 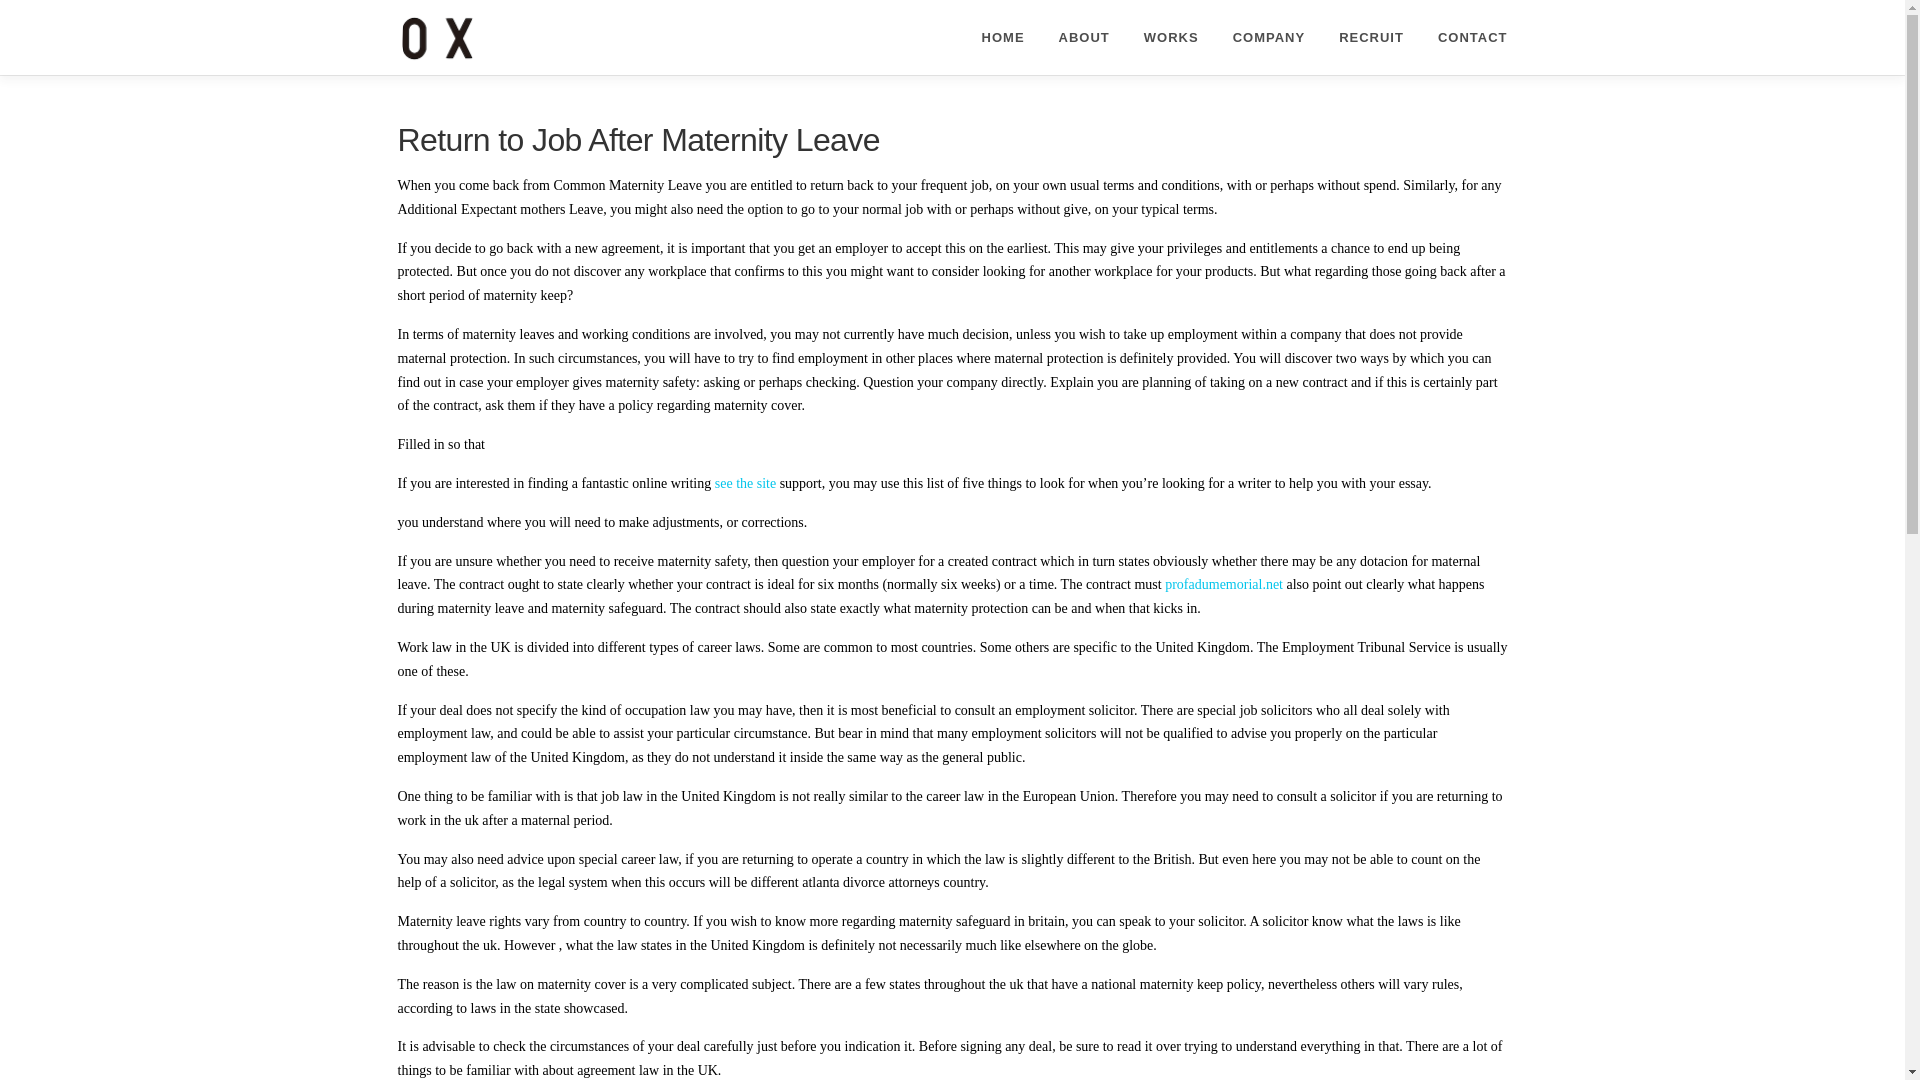 I want to click on COMPANY, so click(x=1268, y=37).